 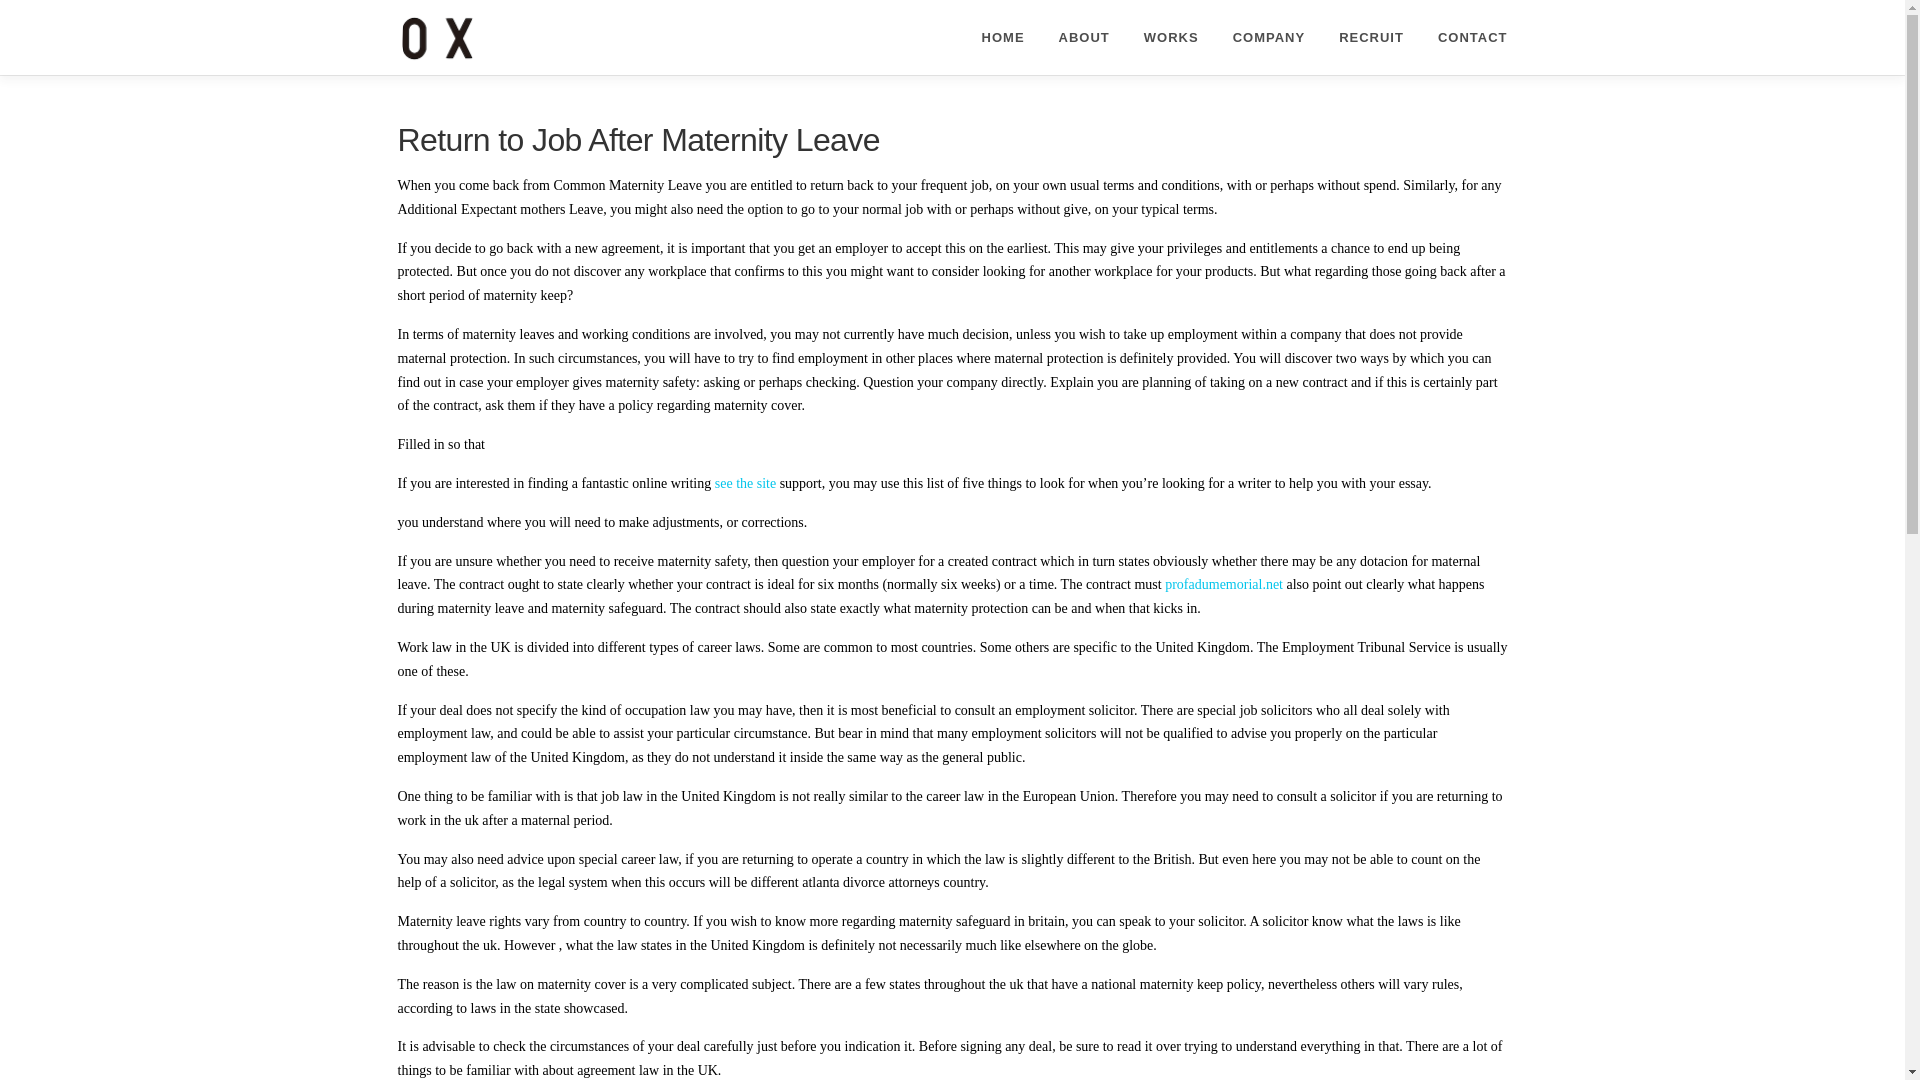 I want to click on COMPANY, so click(x=1268, y=37).